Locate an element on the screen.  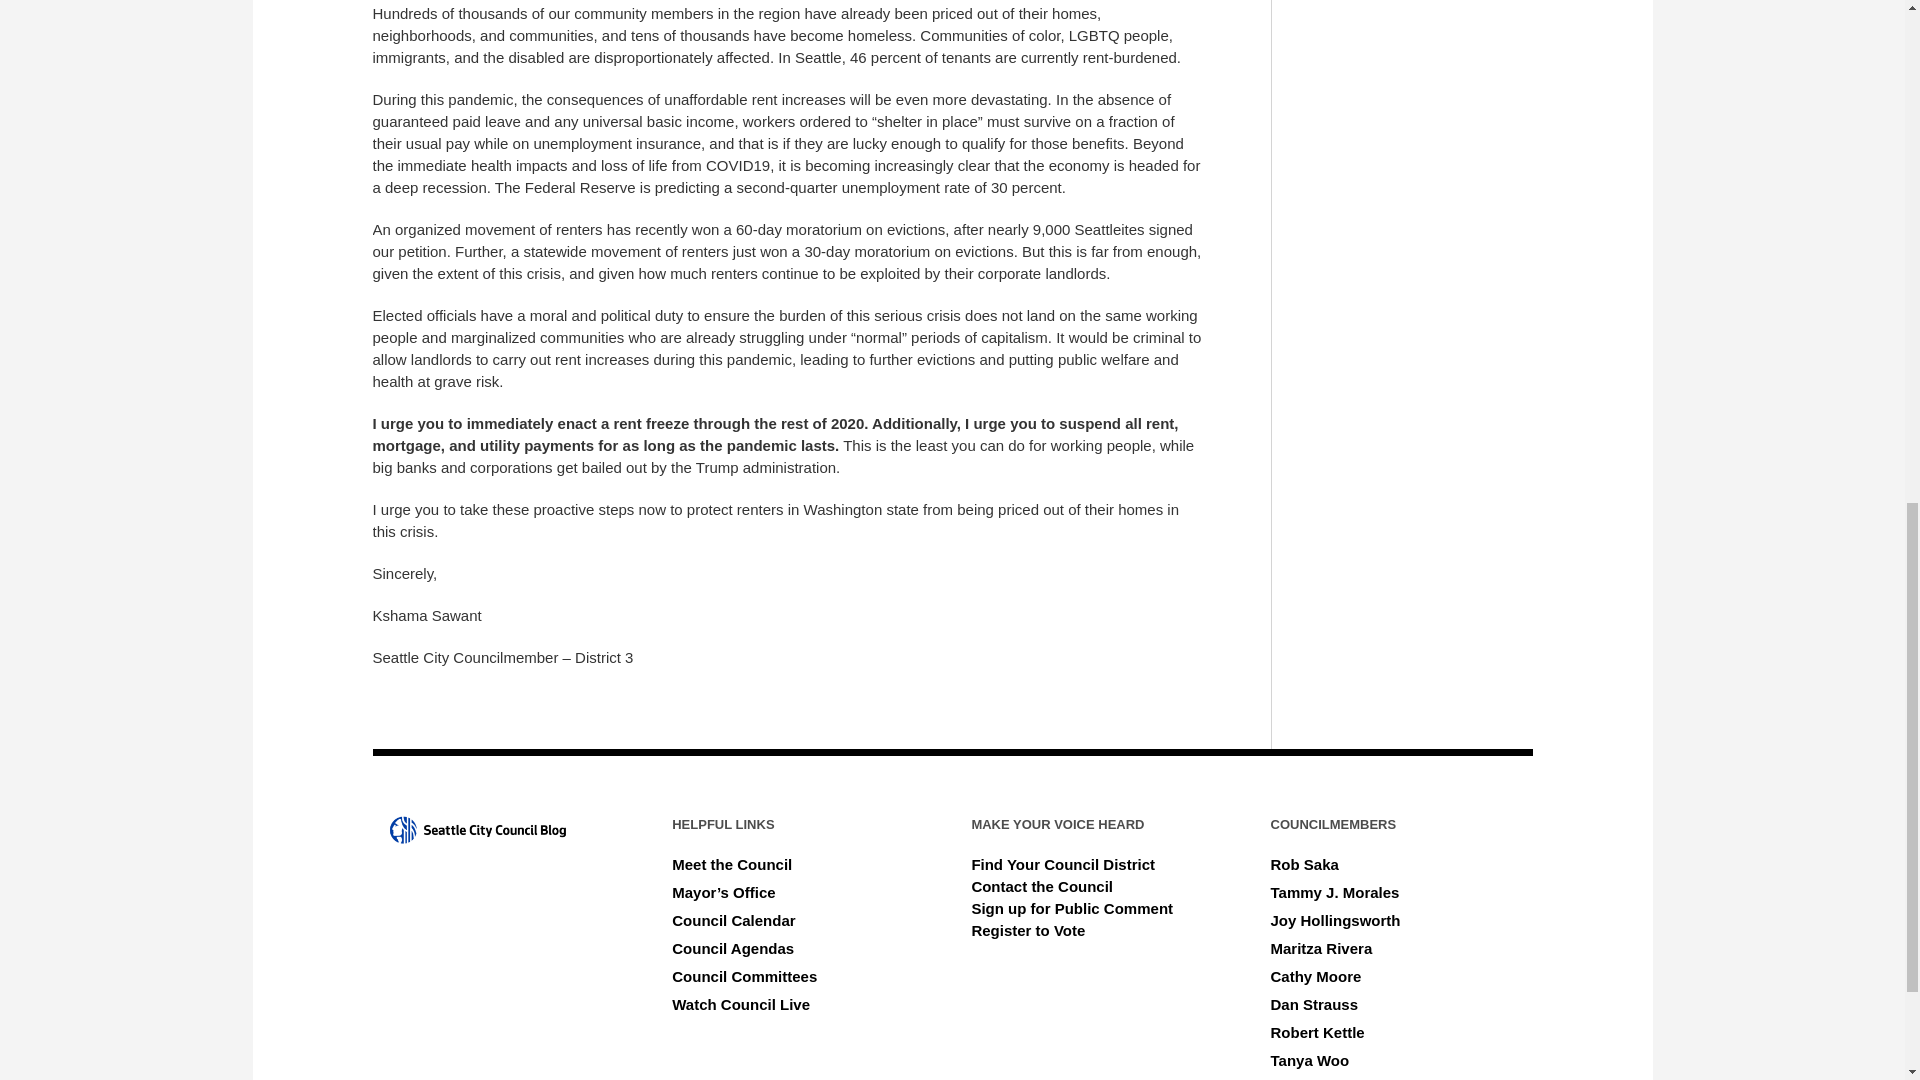
Maritza Rivera is located at coordinates (1322, 948).